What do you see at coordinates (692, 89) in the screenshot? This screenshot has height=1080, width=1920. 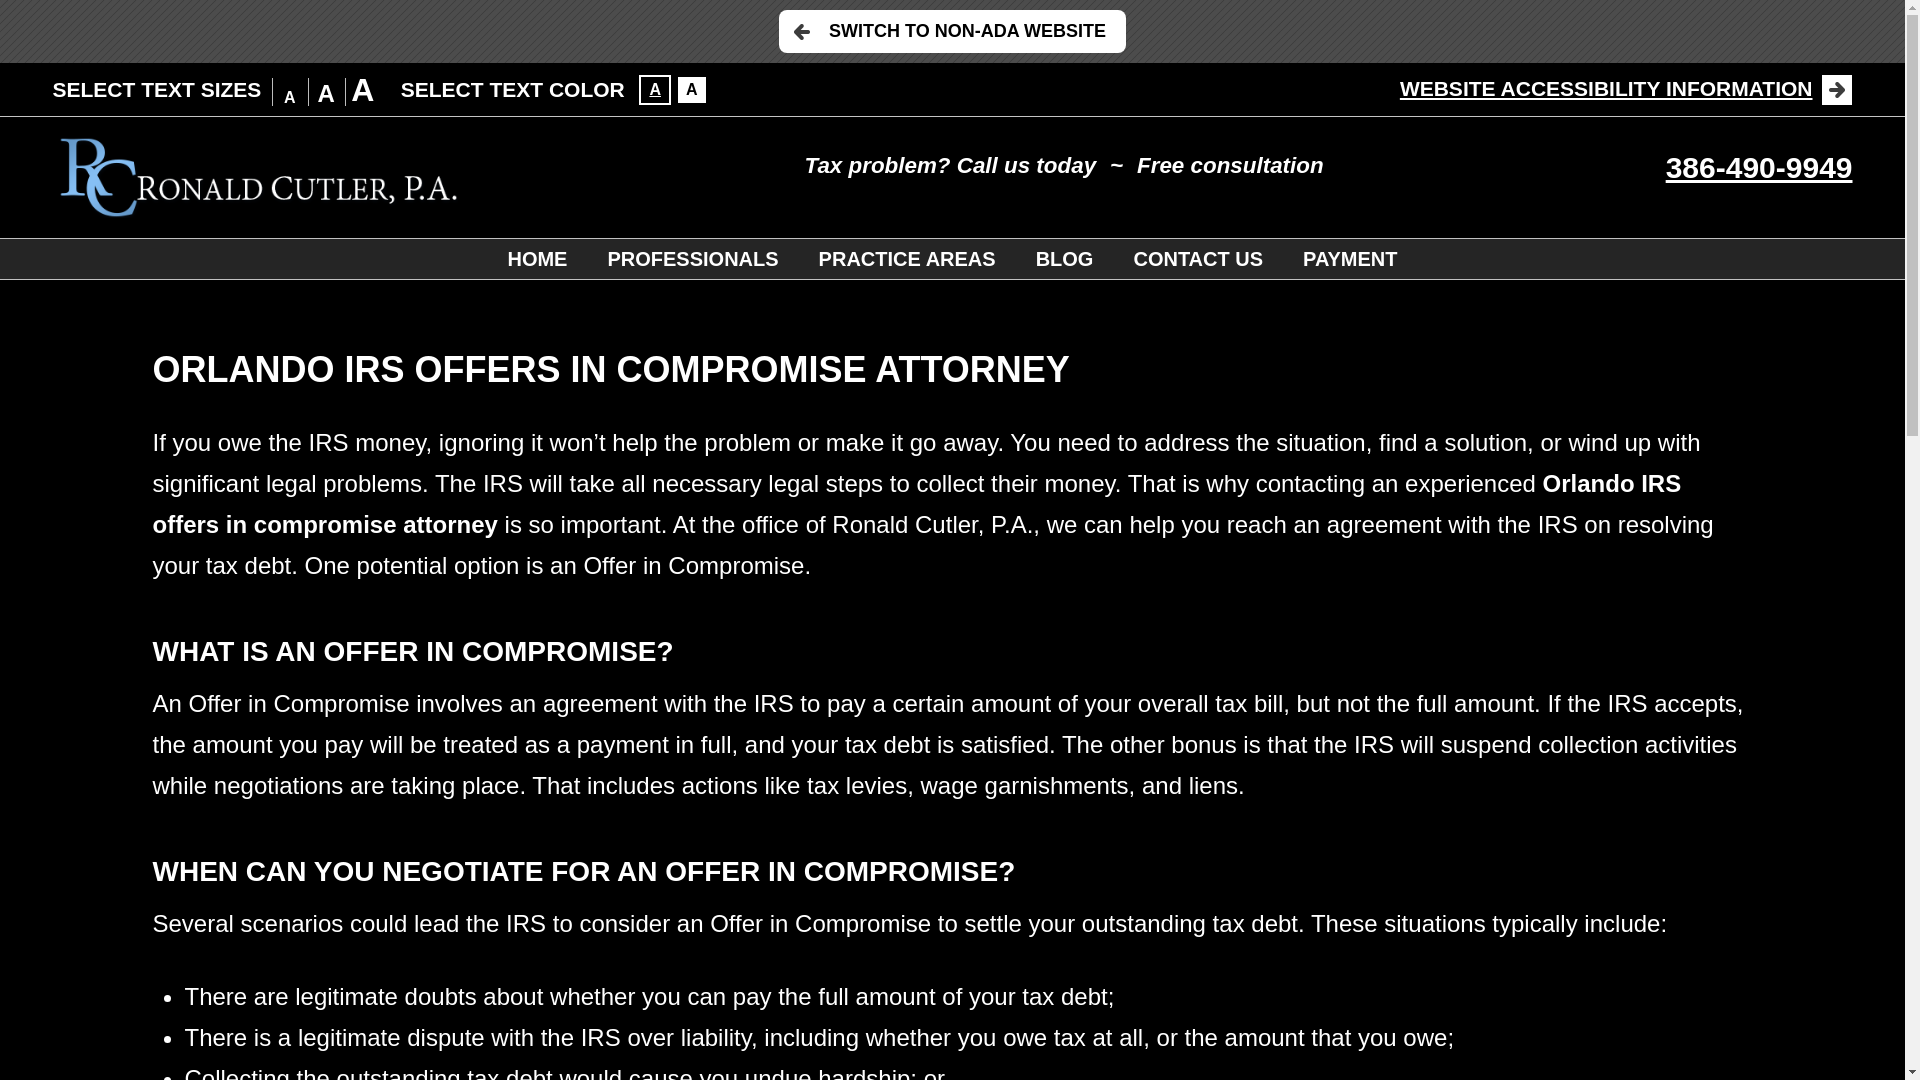 I see `Invert Colors` at bounding box center [692, 89].